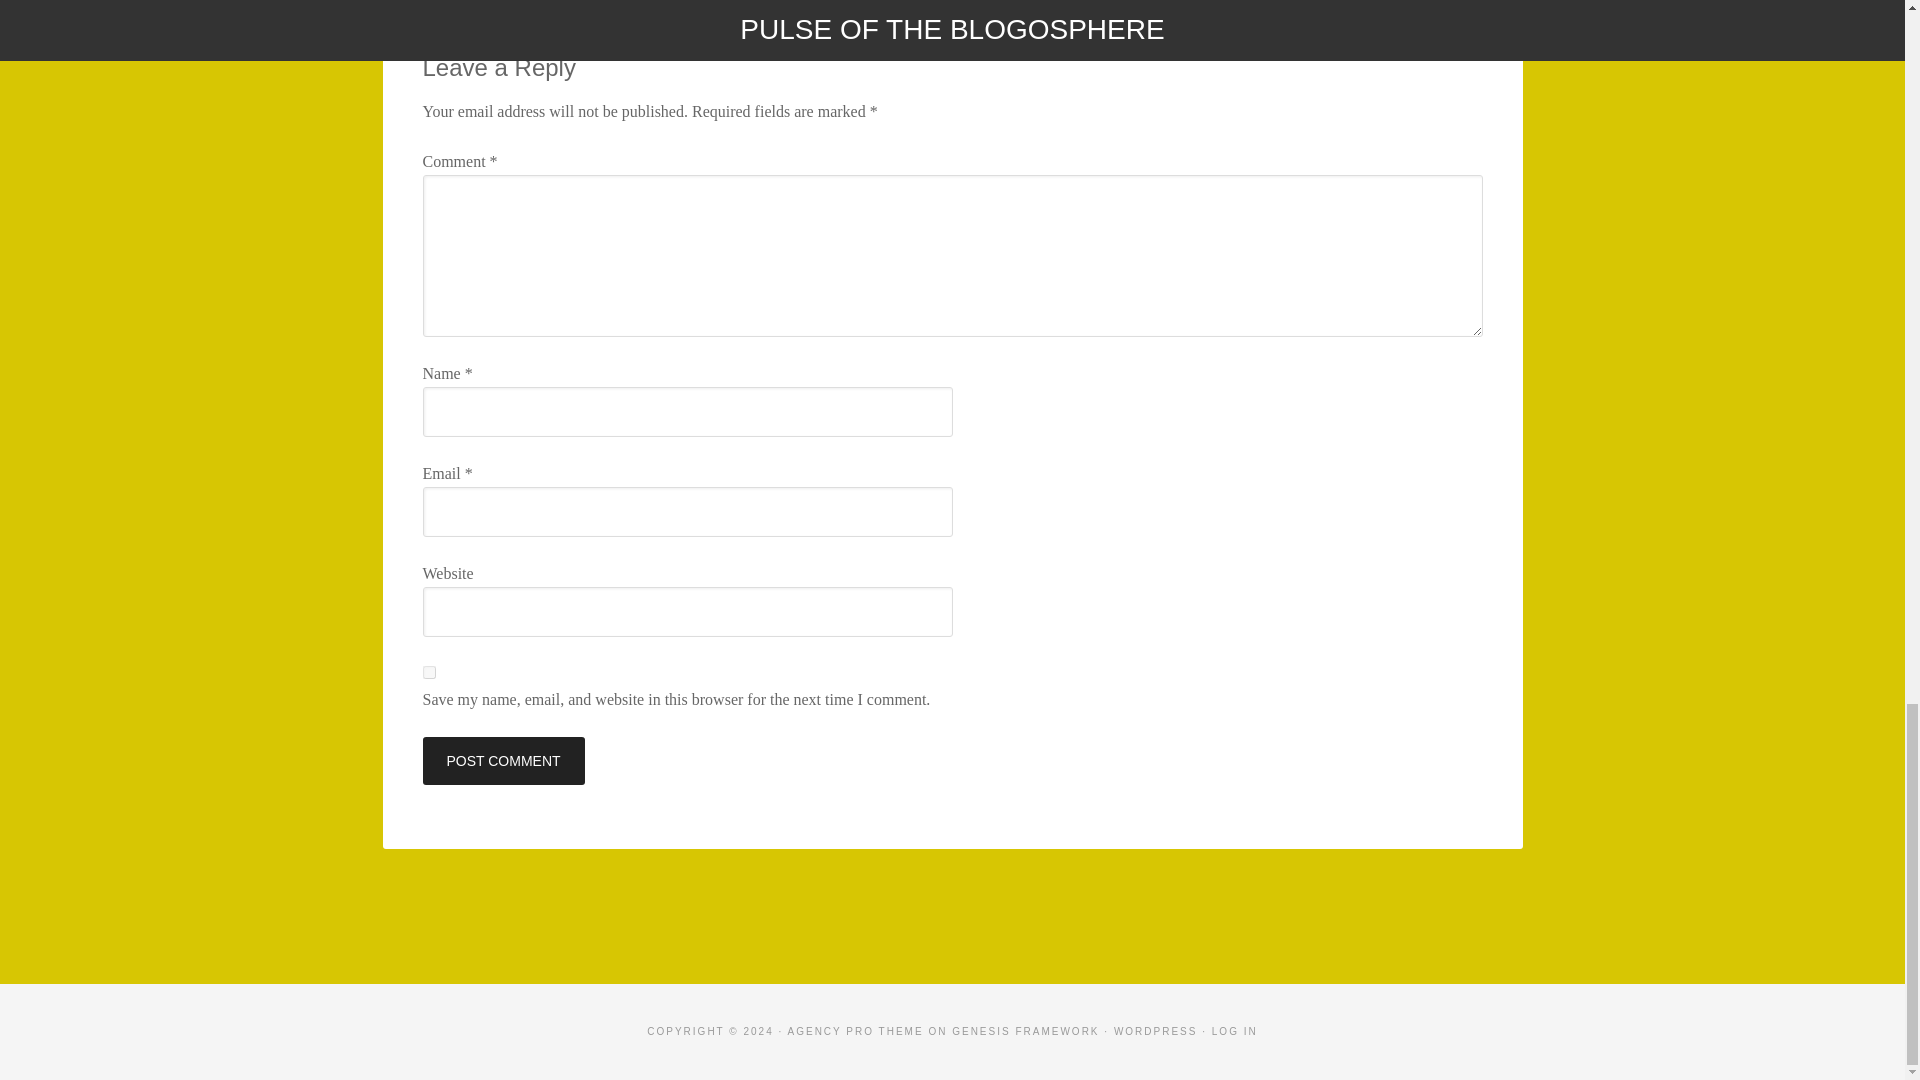 This screenshot has width=1920, height=1080. I want to click on Post Comment, so click(502, 760).